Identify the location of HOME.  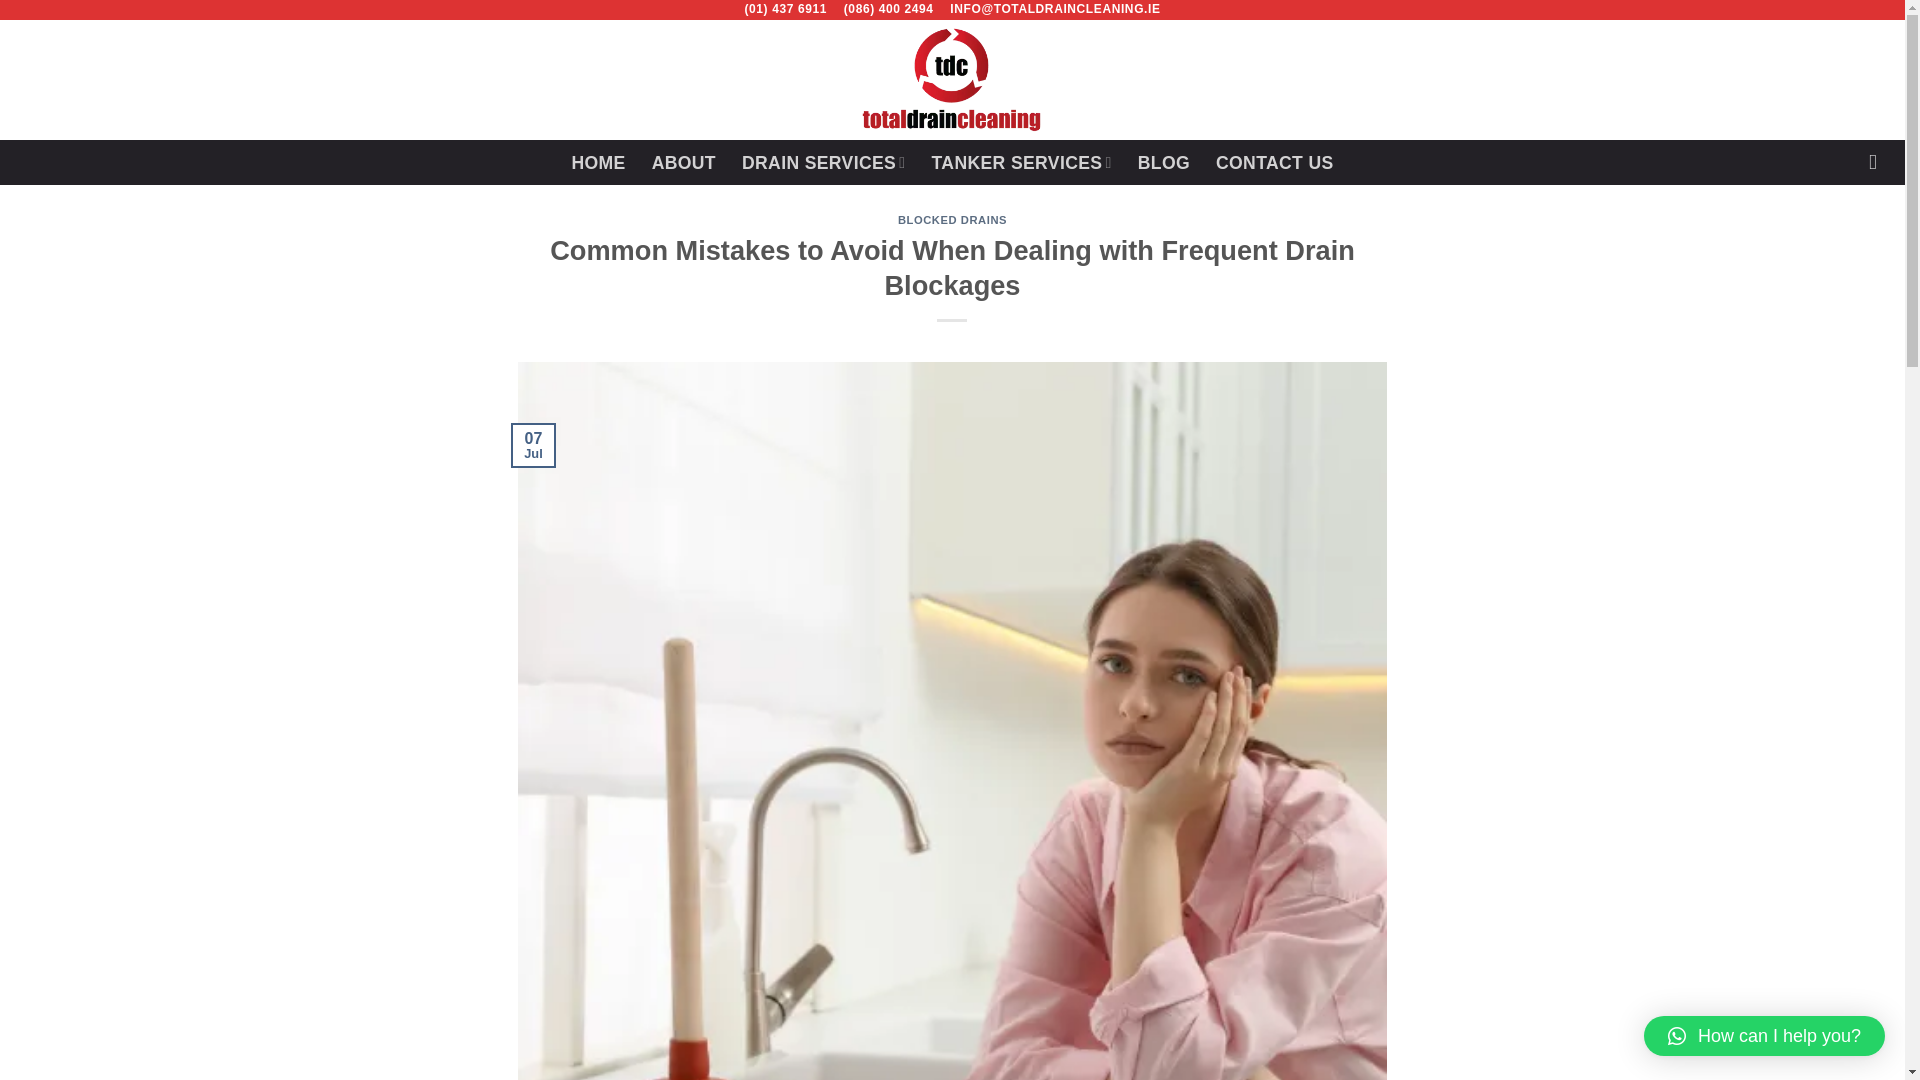
(598, 162).